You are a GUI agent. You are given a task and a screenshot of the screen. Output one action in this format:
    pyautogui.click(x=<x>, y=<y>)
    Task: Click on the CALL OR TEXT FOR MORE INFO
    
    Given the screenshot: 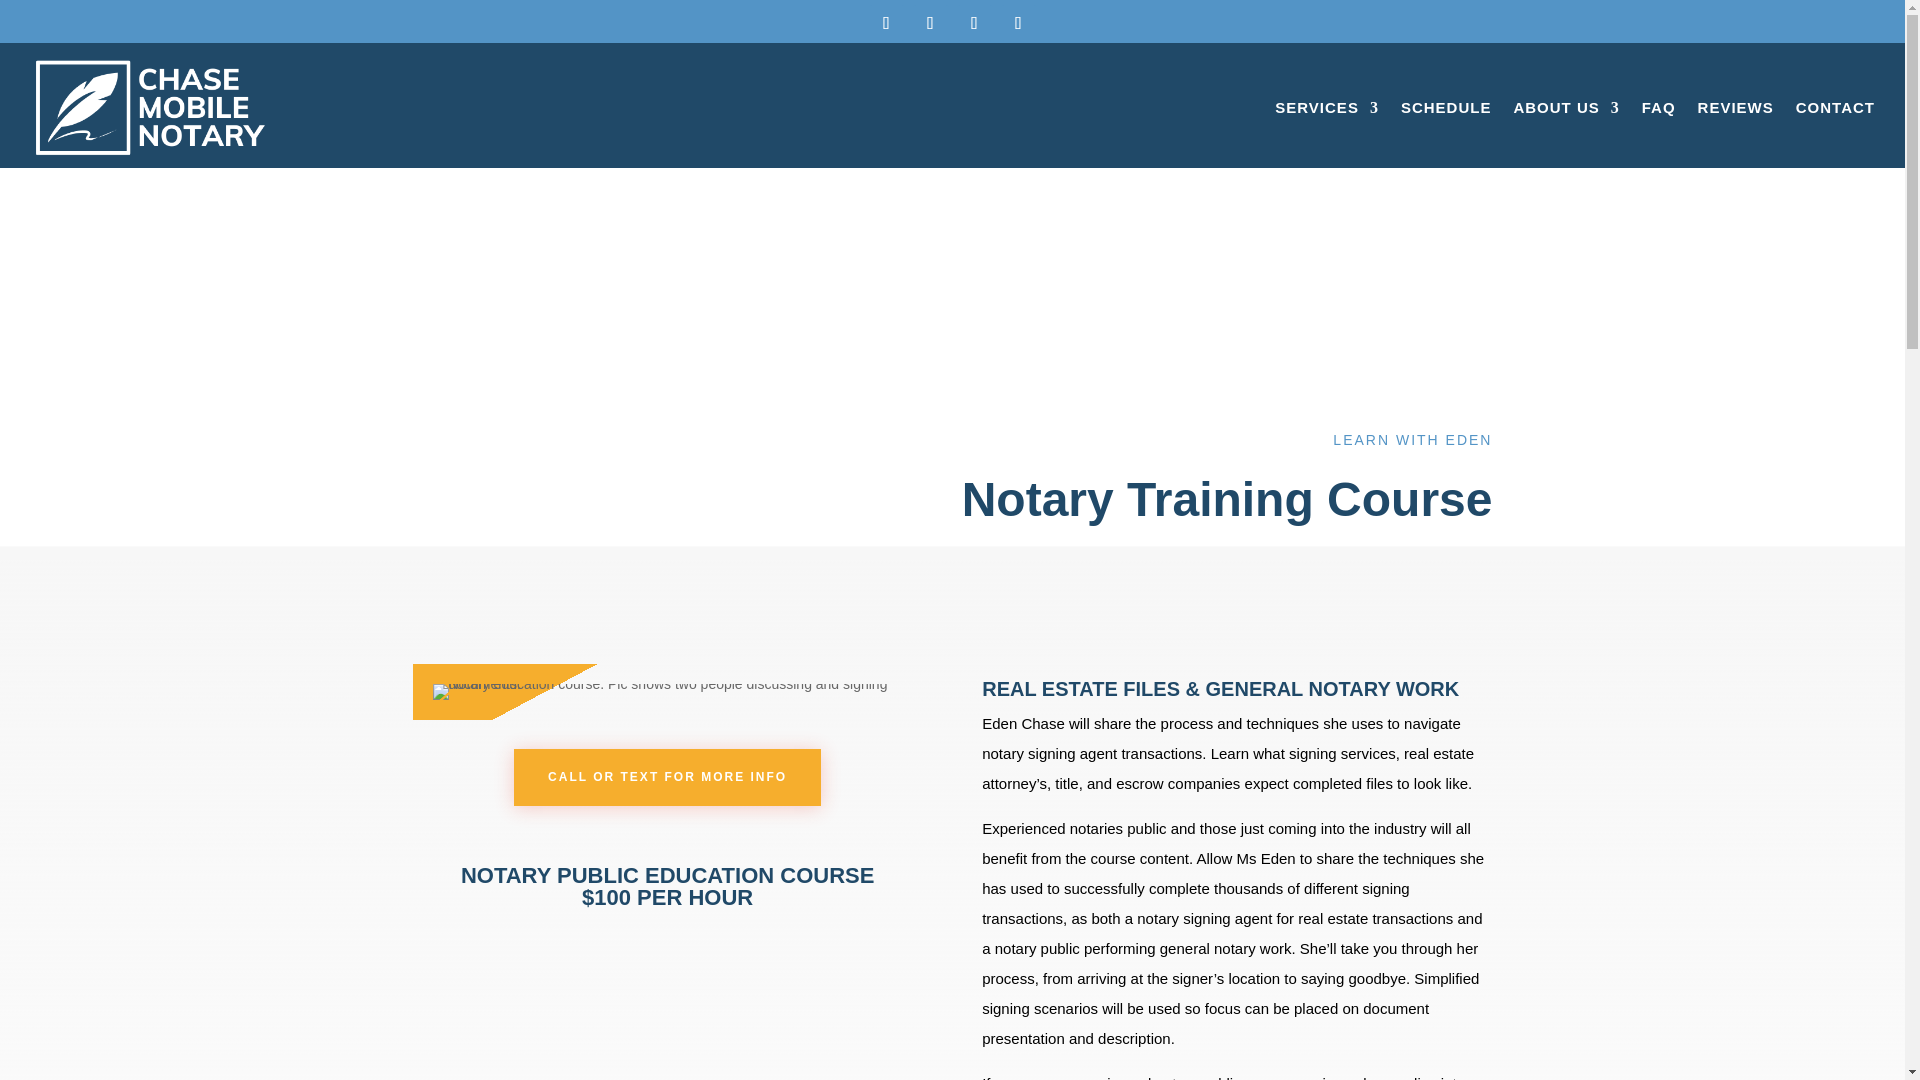 What is the action you would take?
    pyautogui.click(x=668, y=776)
    